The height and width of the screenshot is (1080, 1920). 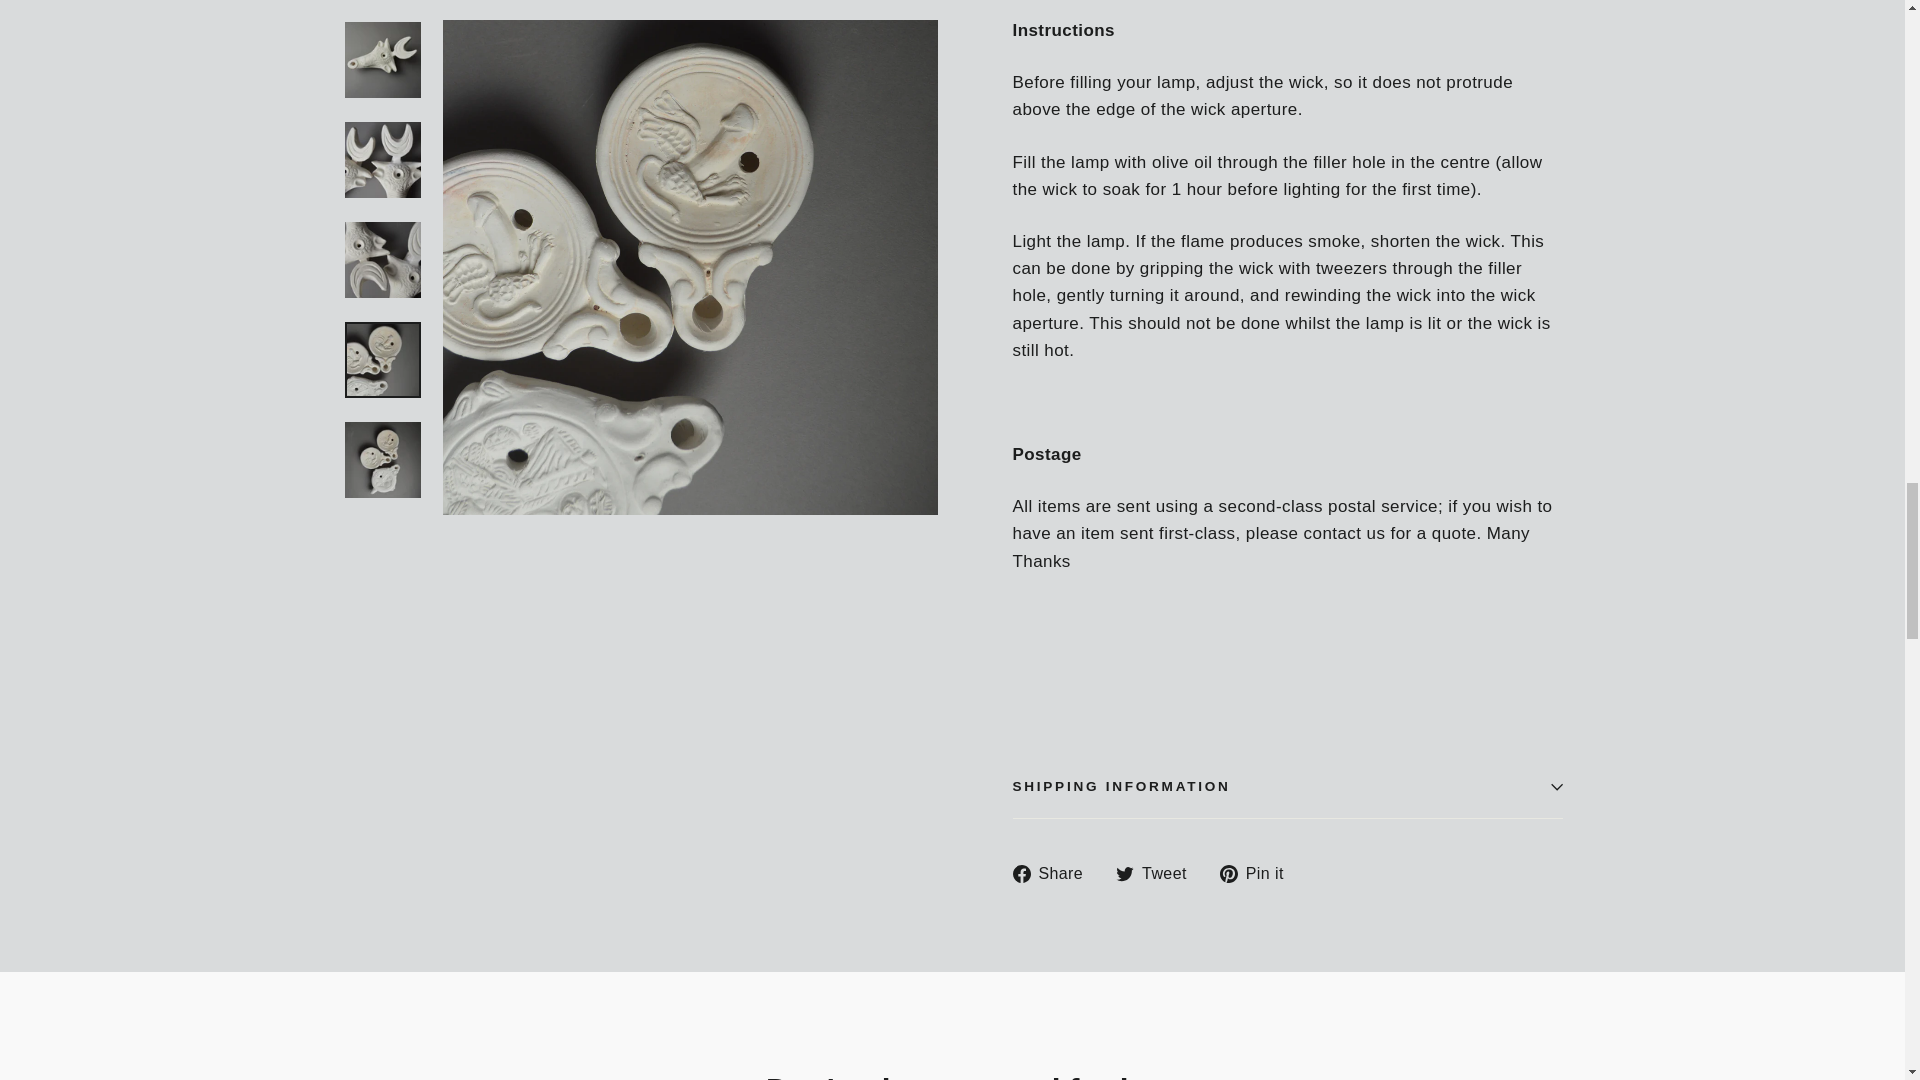 I want to click on Pin on Pinterest, so click(x=1259, y=872).